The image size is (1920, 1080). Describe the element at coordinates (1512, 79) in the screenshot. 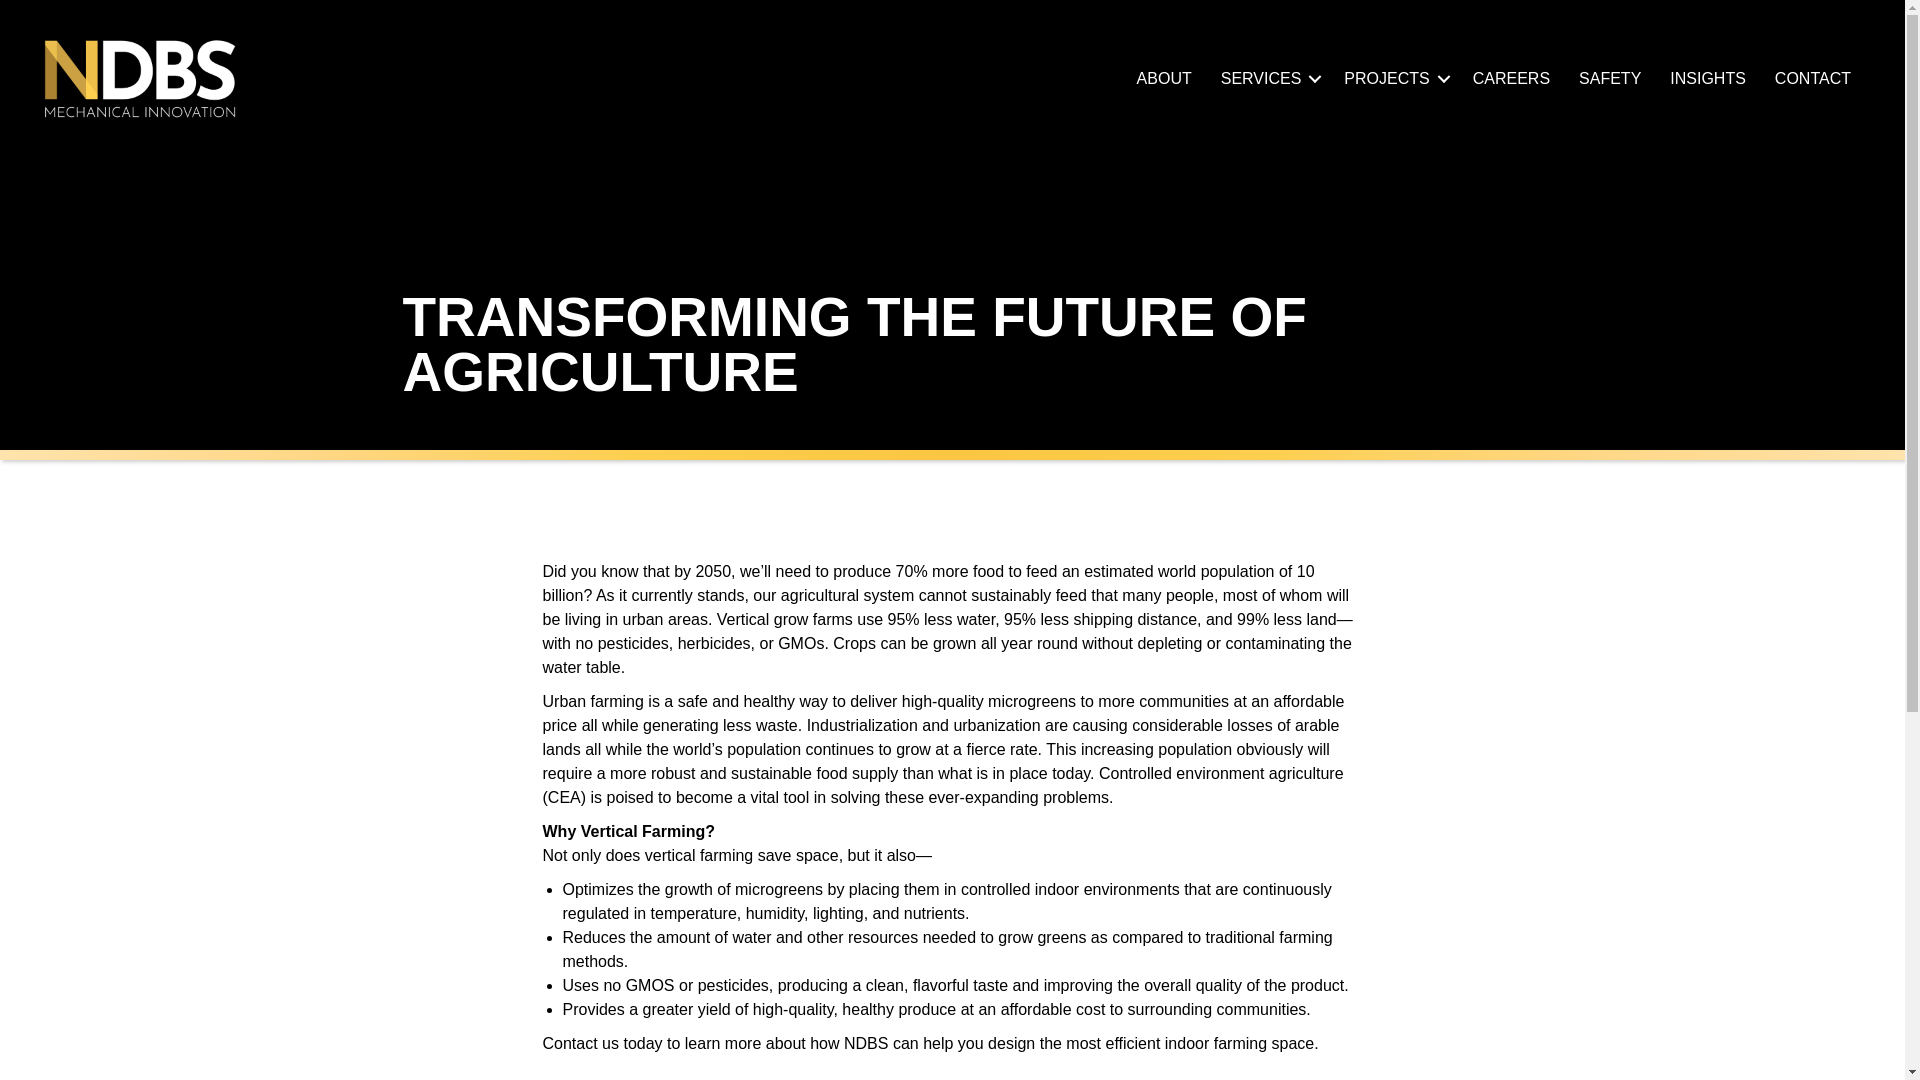

I see `CAREERS` at that location.